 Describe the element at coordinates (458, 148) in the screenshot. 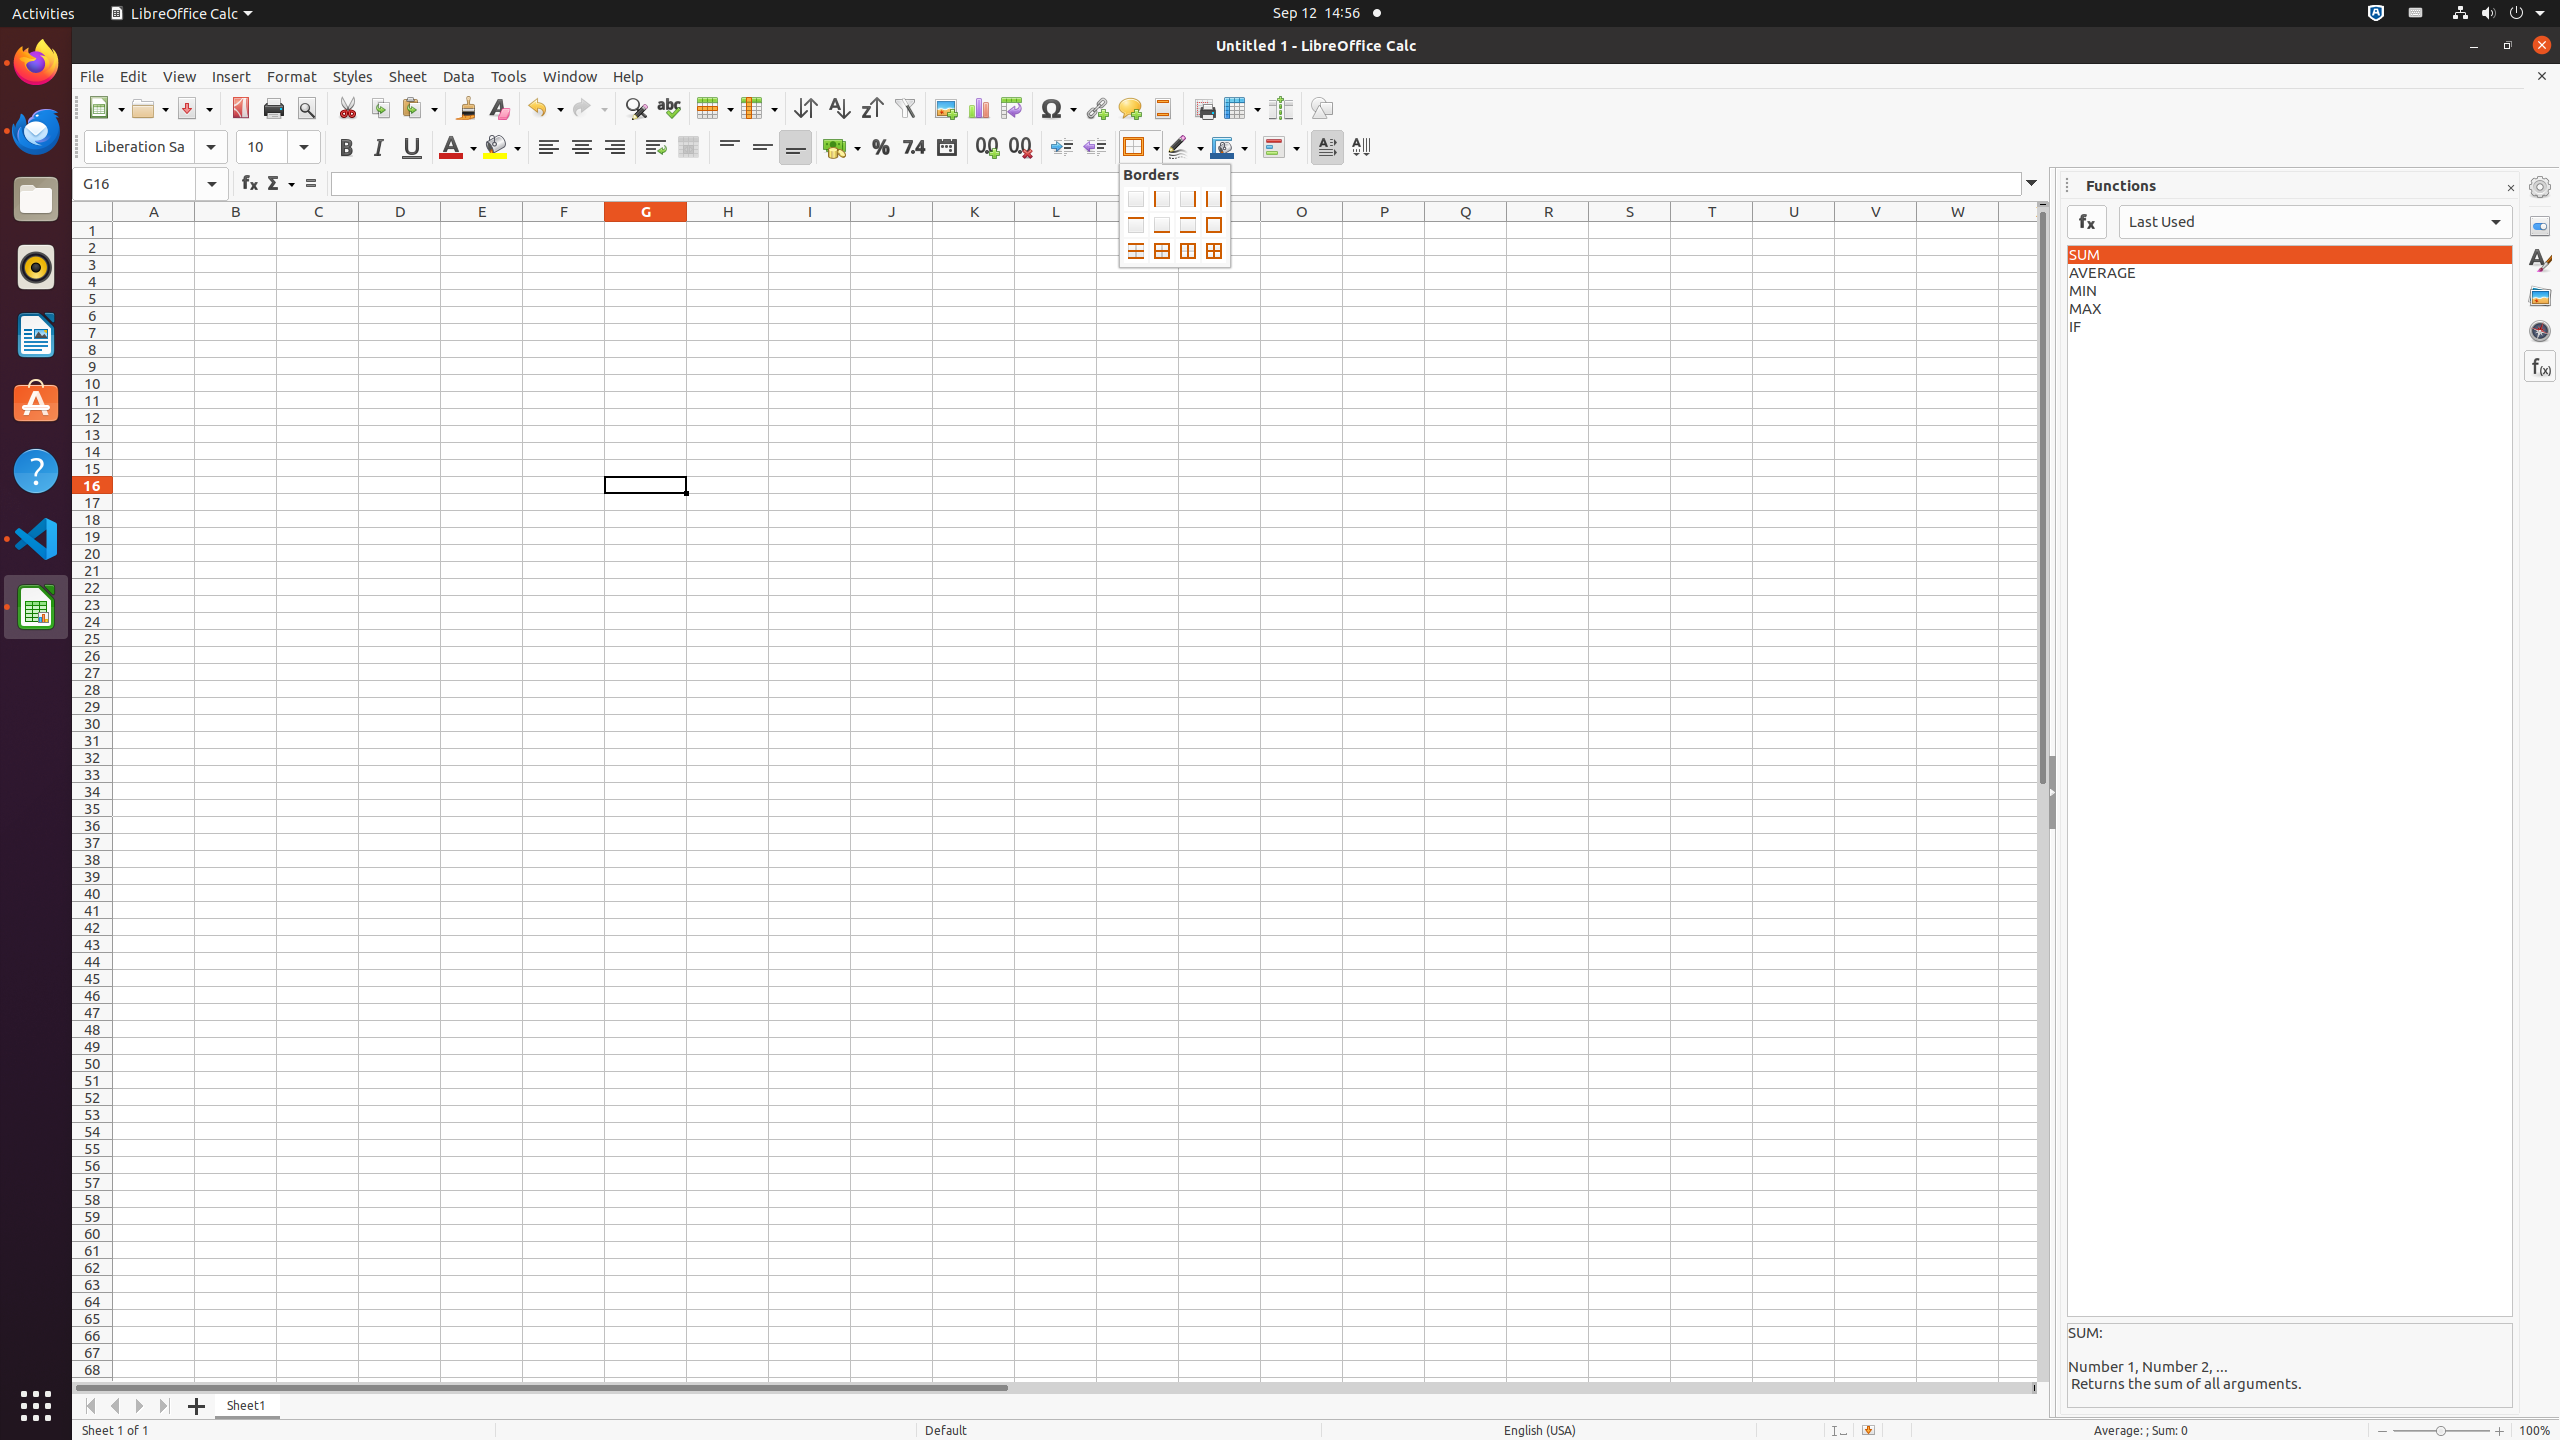

I see `Font Color` at that location.